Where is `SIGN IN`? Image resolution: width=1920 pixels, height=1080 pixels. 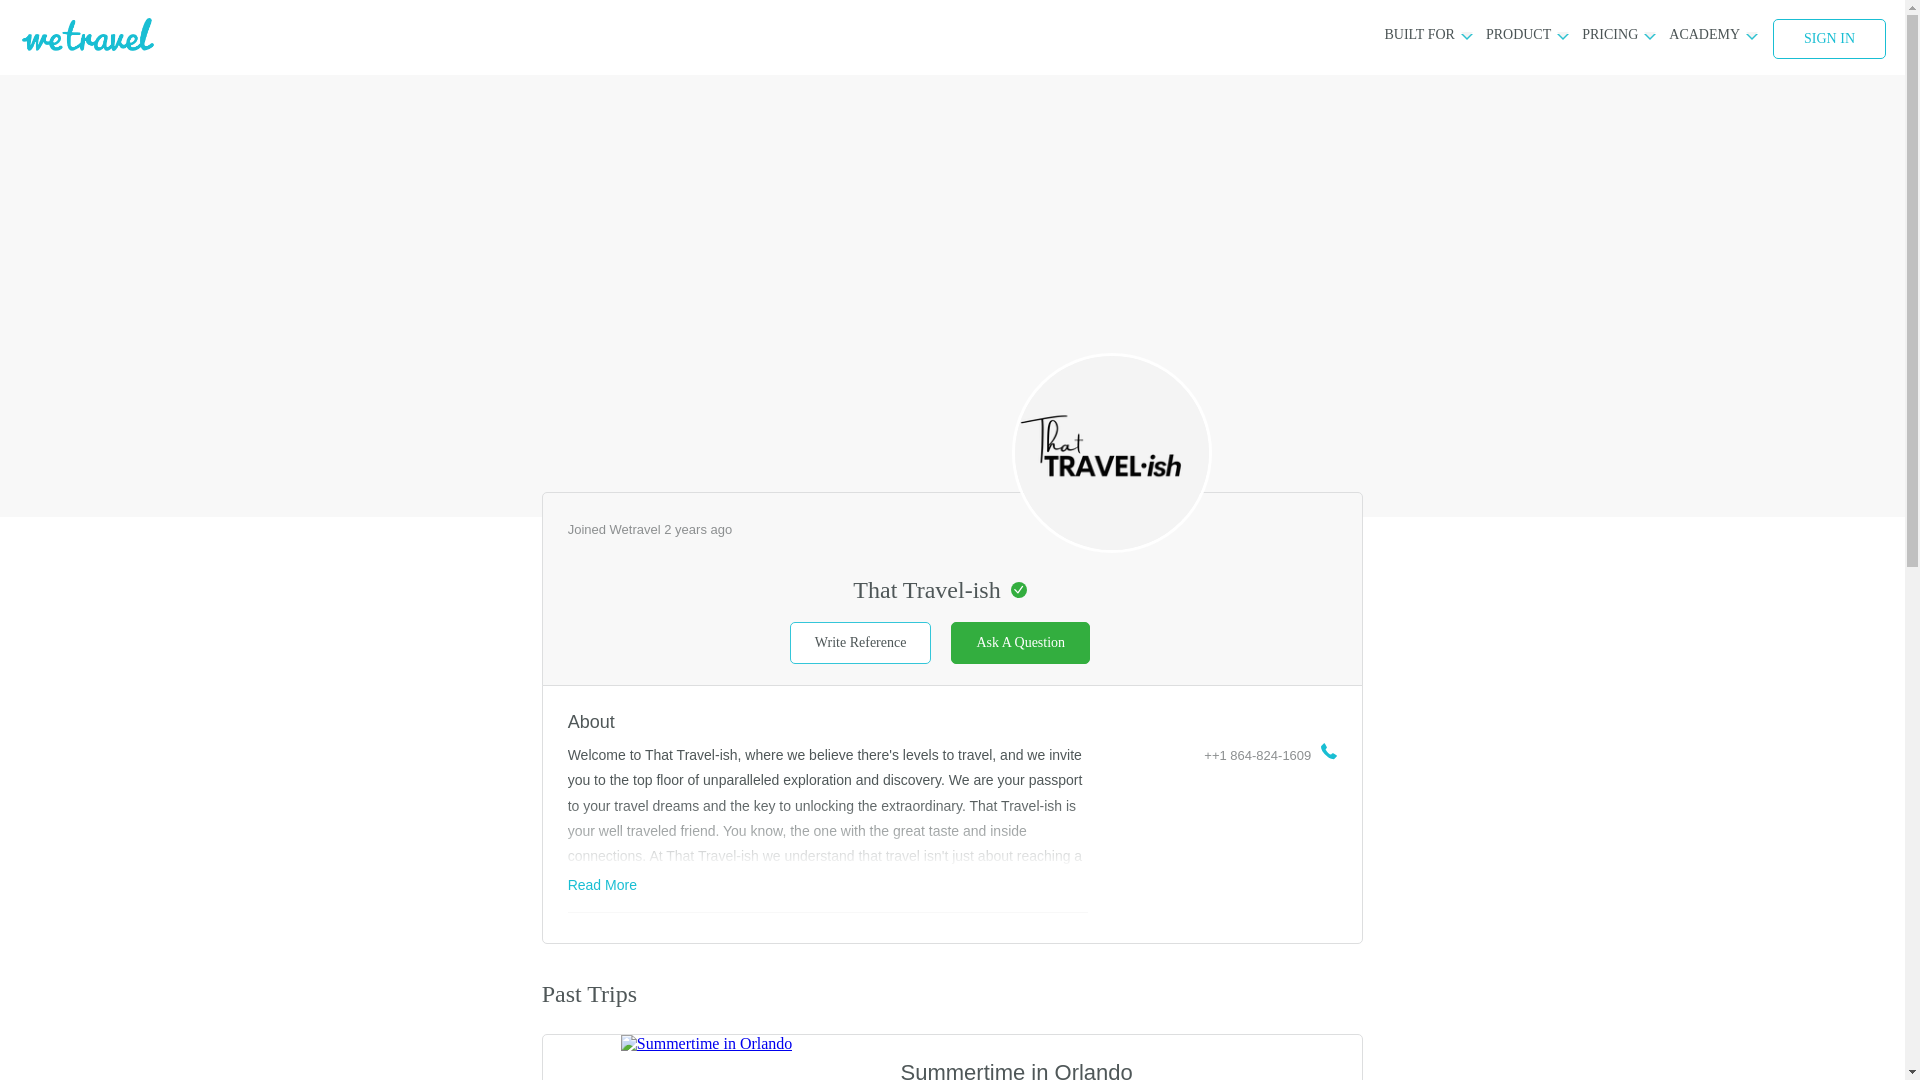 SIGN IN is located at coordinates (1828, 39).